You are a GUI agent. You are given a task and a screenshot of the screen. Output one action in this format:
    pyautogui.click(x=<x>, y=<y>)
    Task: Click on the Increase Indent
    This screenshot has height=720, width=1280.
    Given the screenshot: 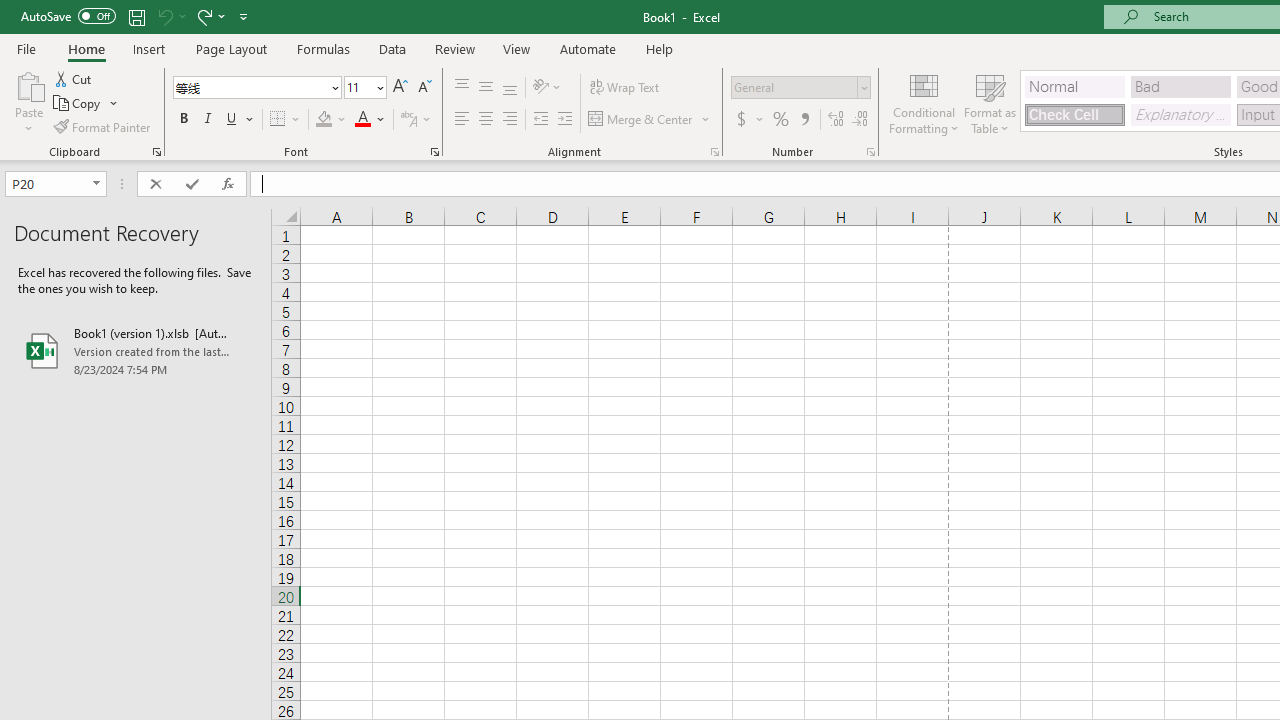 What is the action you would take?
    pyautogui.click(x=565, y=120)
    